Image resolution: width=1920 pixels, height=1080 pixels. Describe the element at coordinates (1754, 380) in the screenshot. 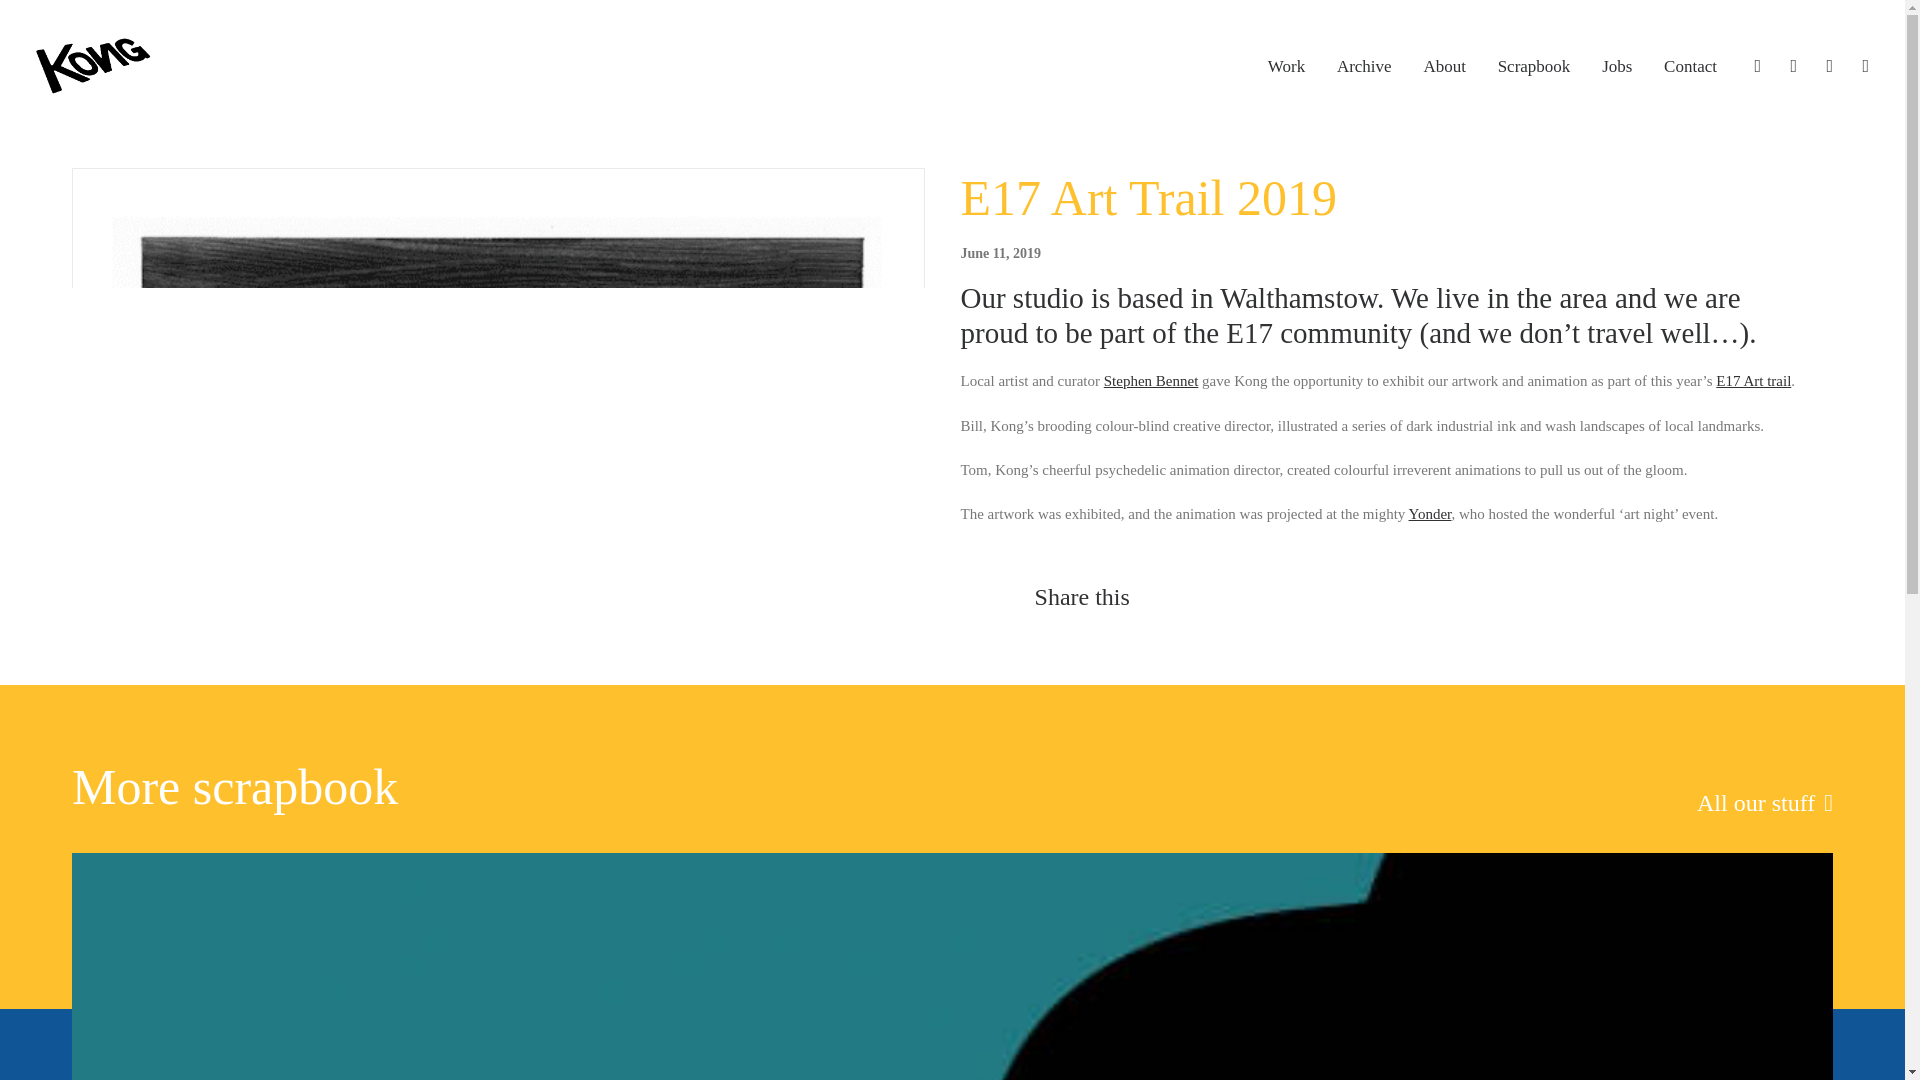

I see `E17 Art trail` at that location.